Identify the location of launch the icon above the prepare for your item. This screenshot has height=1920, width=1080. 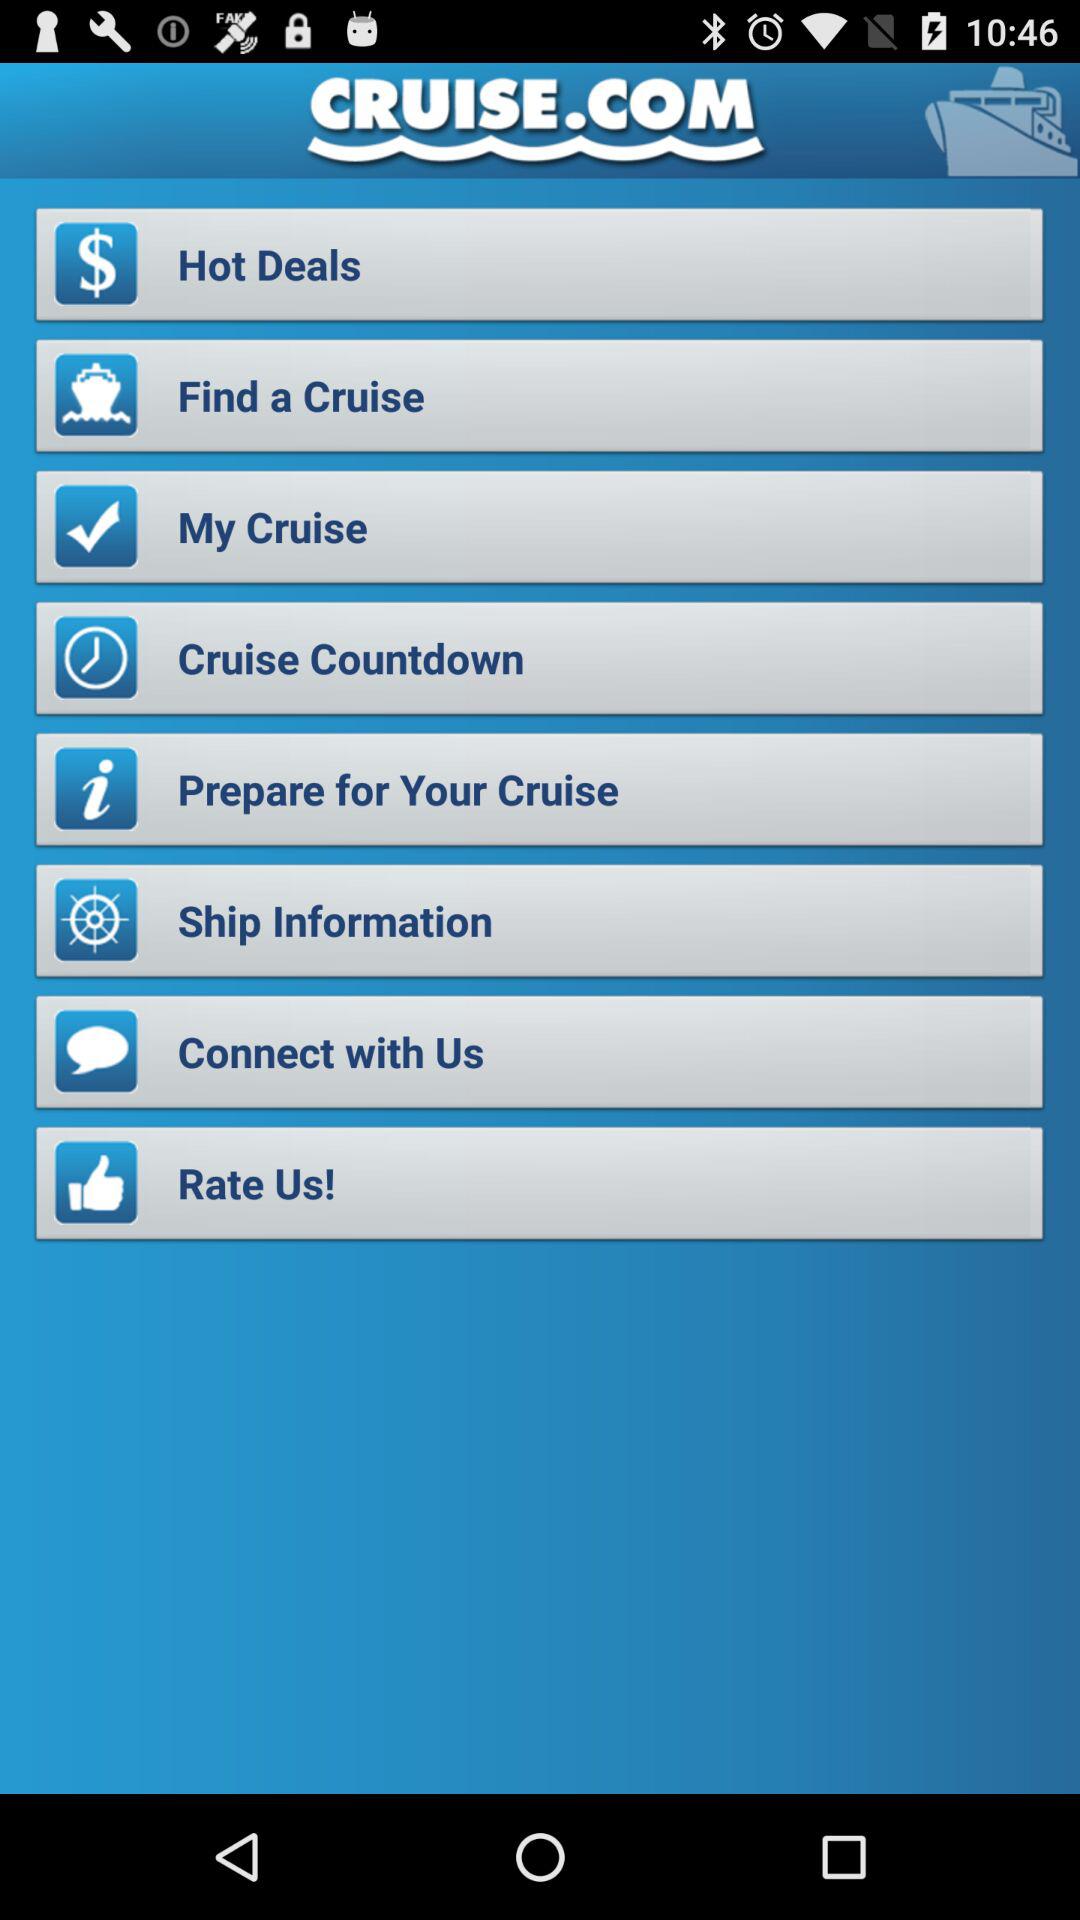
(540, 664).